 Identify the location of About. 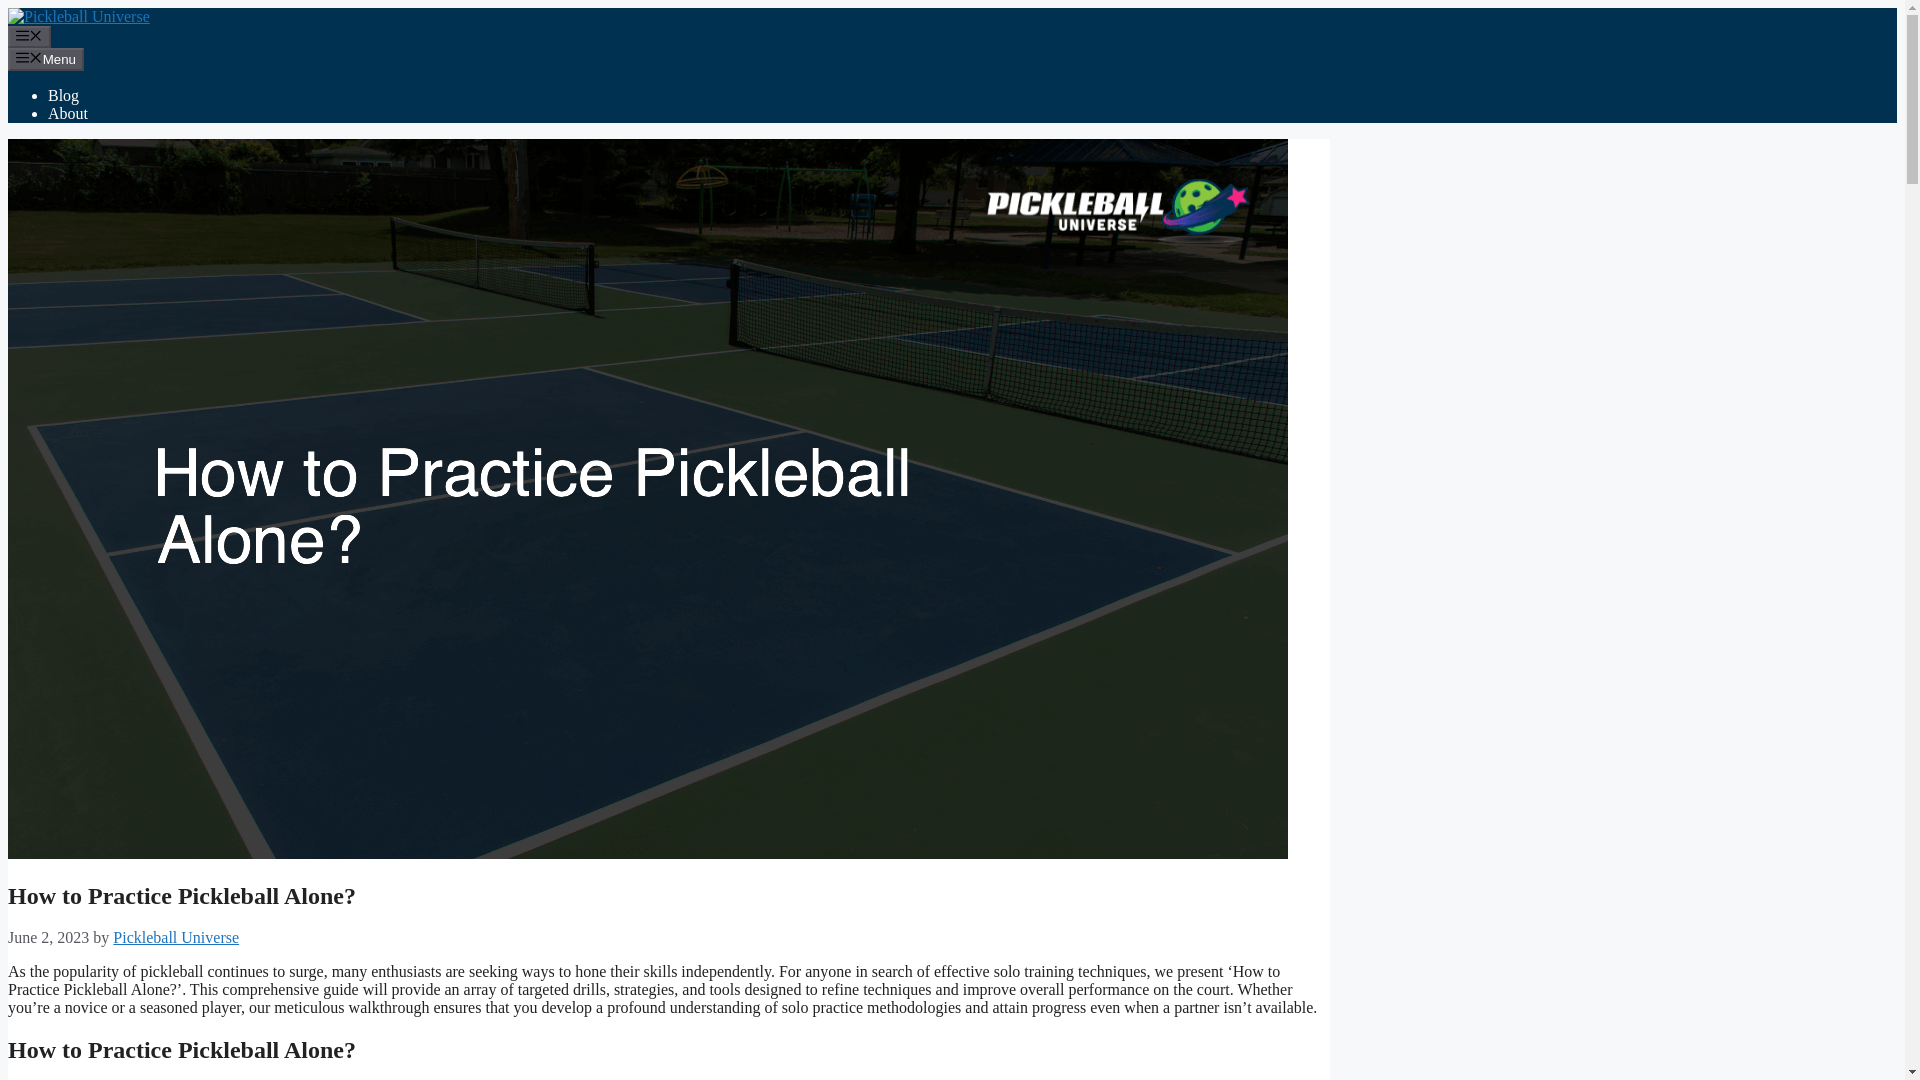
(68, 113).